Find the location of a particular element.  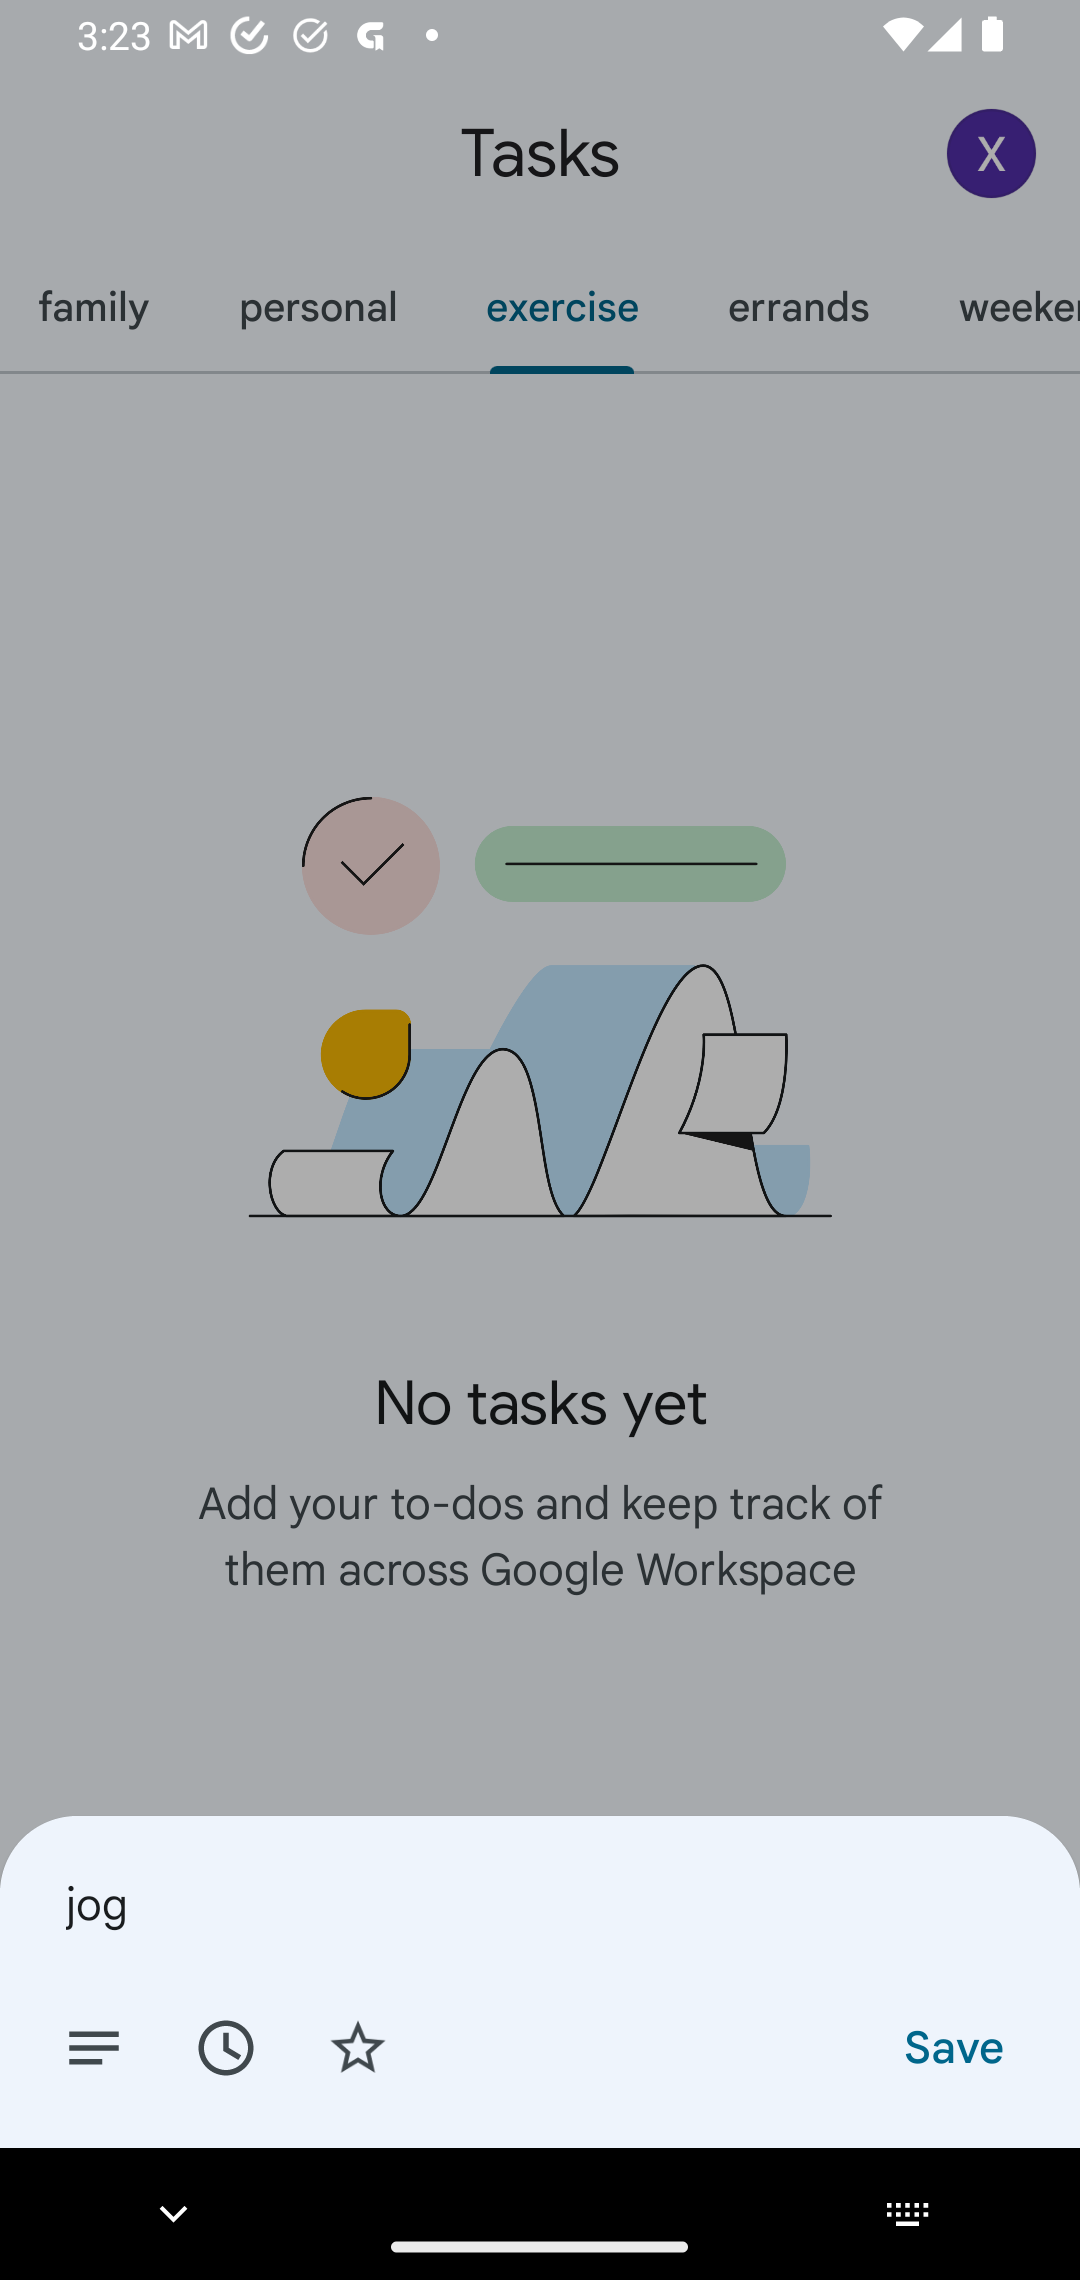

Save is located at coordinates (952, 2046).